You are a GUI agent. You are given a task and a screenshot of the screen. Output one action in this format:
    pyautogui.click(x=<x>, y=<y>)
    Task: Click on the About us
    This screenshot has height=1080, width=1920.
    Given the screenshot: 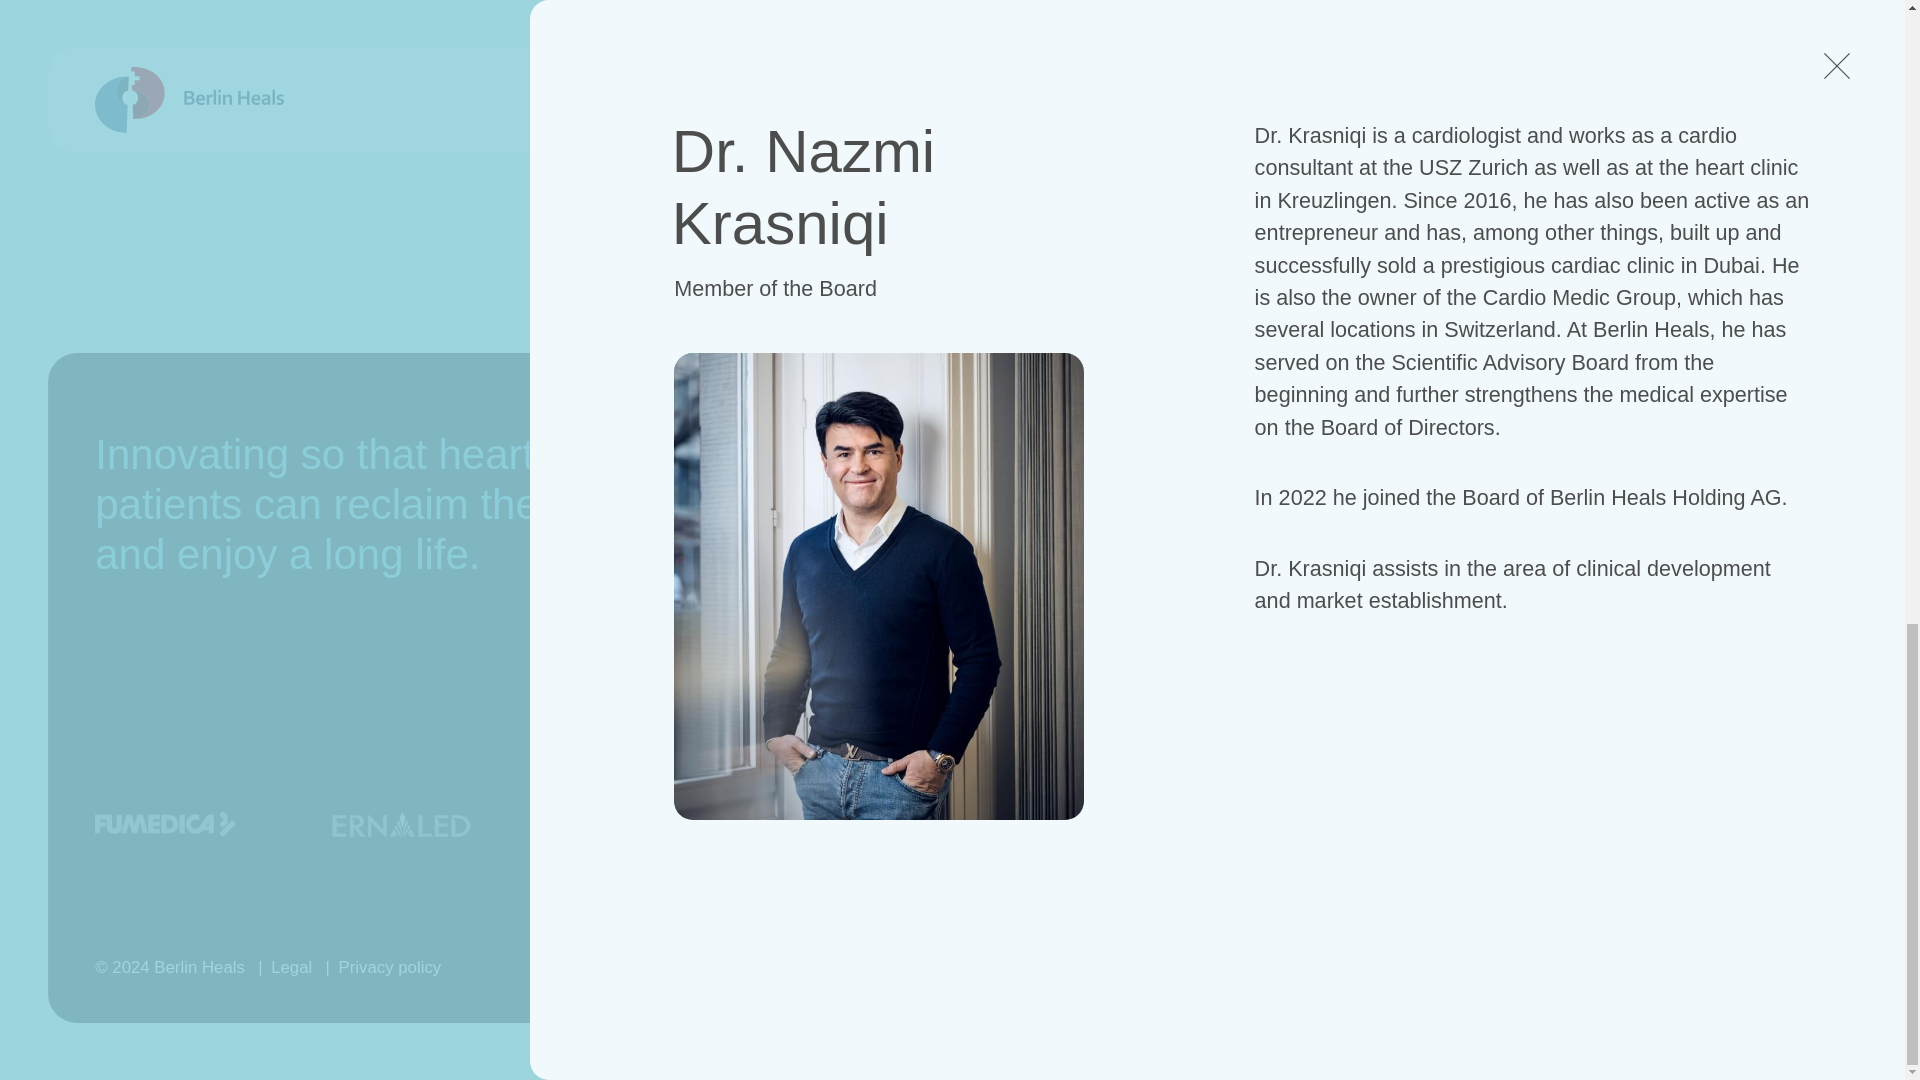 What is the action you would take?
    pyautogui.click(x=1296, y=710)
    